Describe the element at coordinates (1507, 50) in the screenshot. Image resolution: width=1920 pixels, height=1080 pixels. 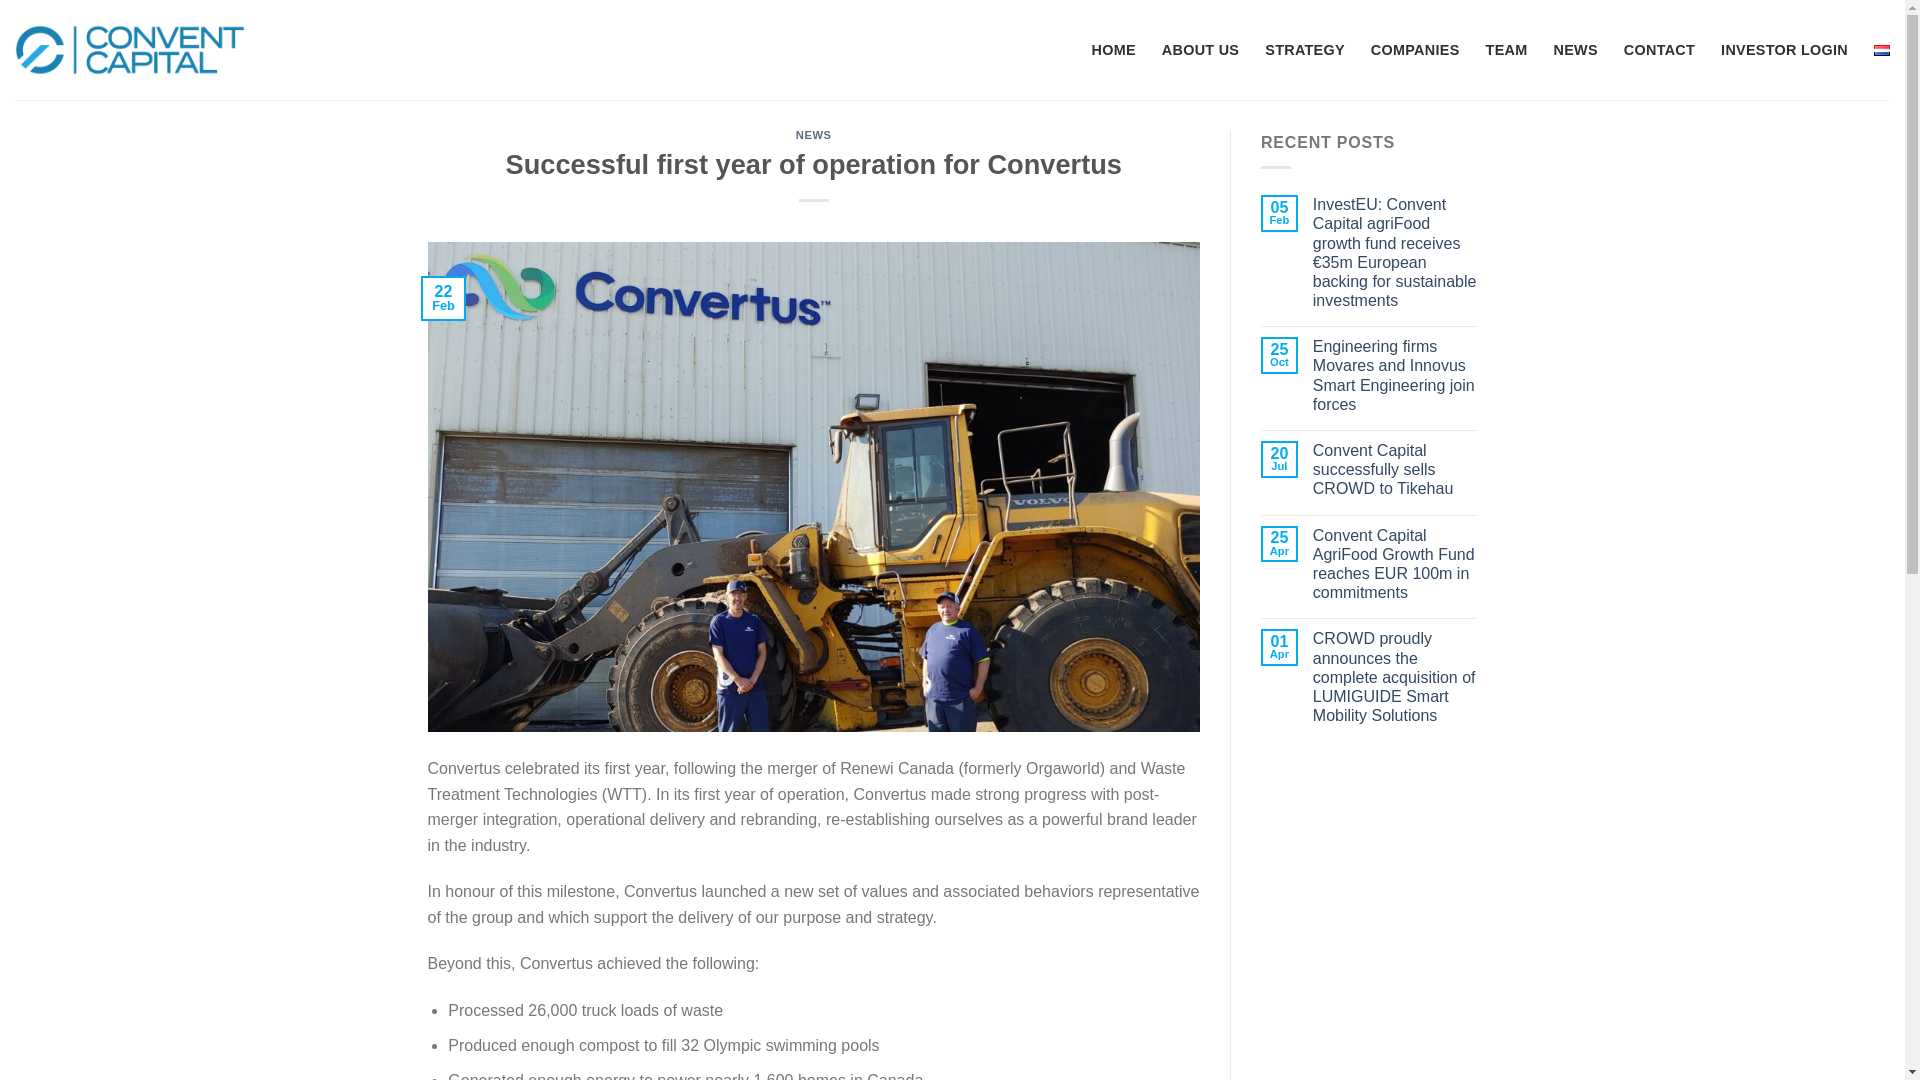
I see `TEAM` at that location.